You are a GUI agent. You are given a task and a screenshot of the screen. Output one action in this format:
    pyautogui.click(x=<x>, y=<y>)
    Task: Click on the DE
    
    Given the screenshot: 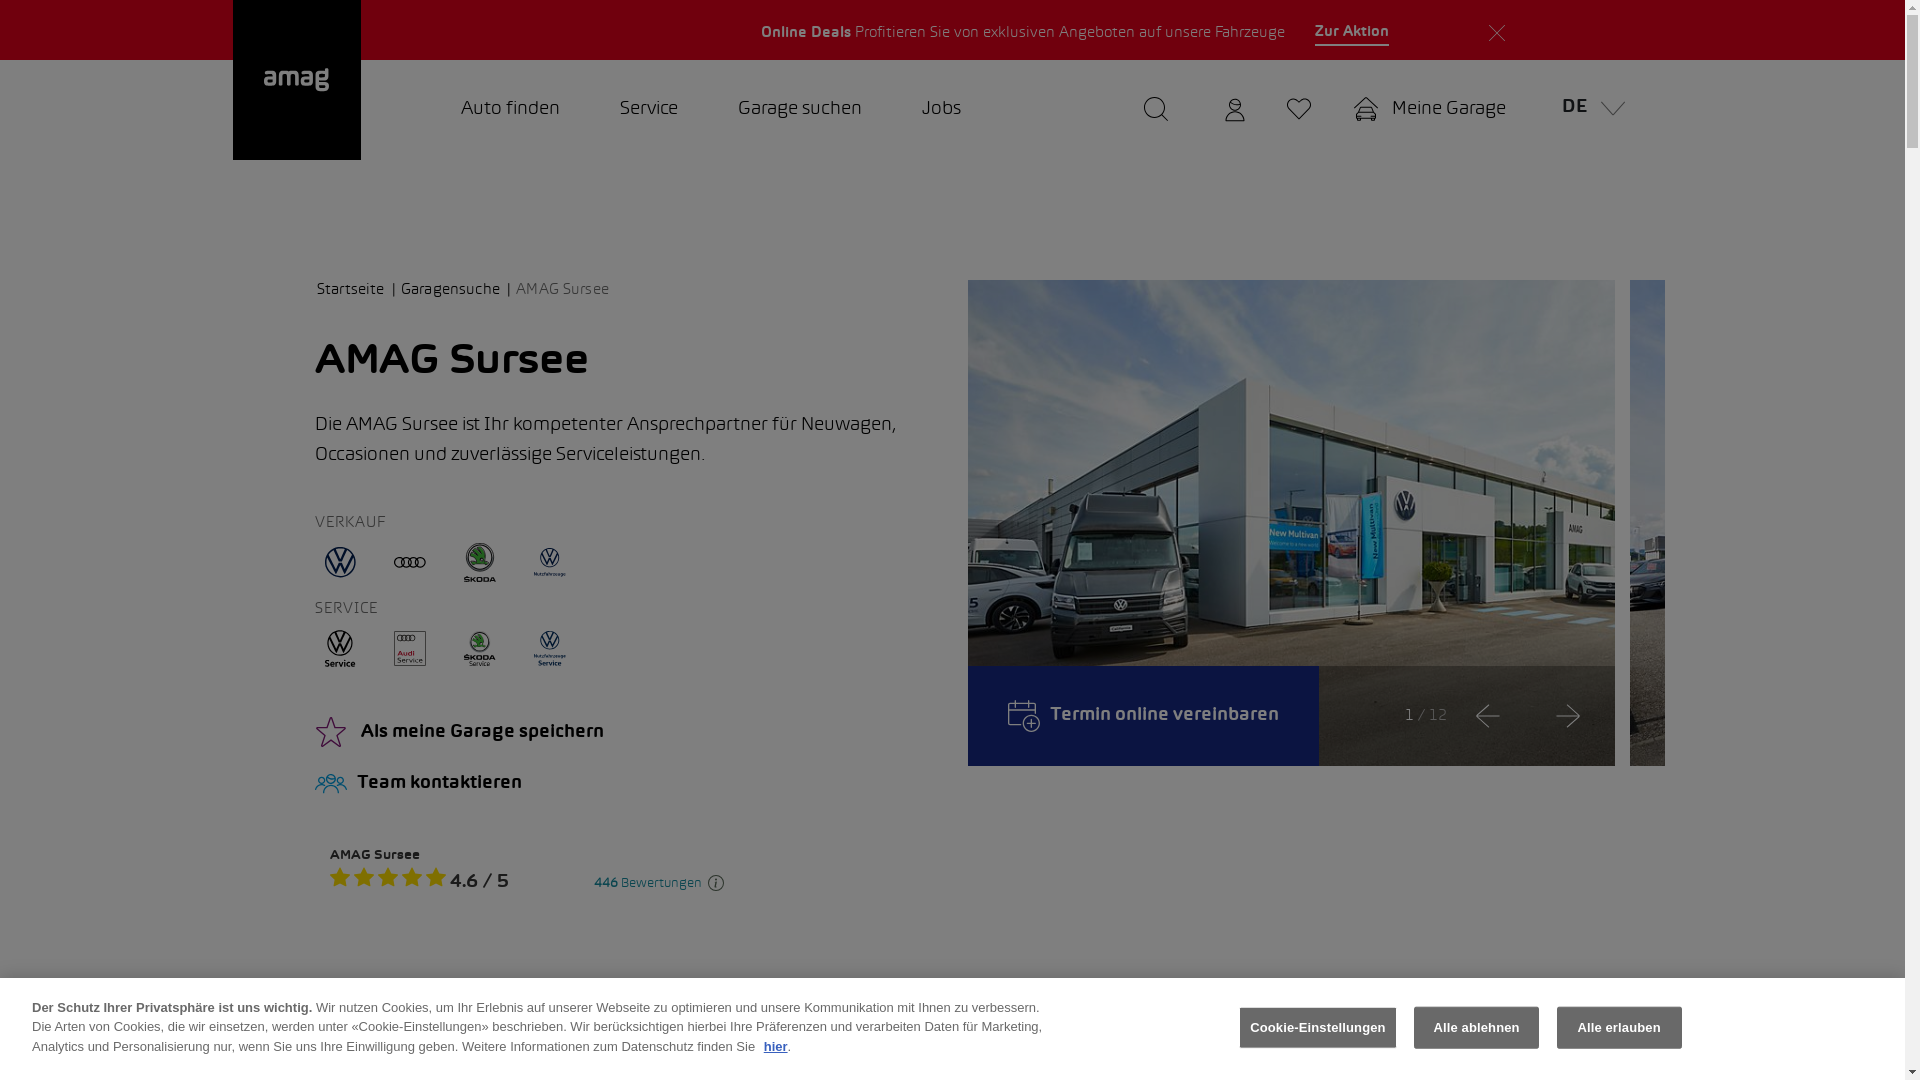 What is the action you would take?
    pyautogui.click(x=1588, y=110)
    